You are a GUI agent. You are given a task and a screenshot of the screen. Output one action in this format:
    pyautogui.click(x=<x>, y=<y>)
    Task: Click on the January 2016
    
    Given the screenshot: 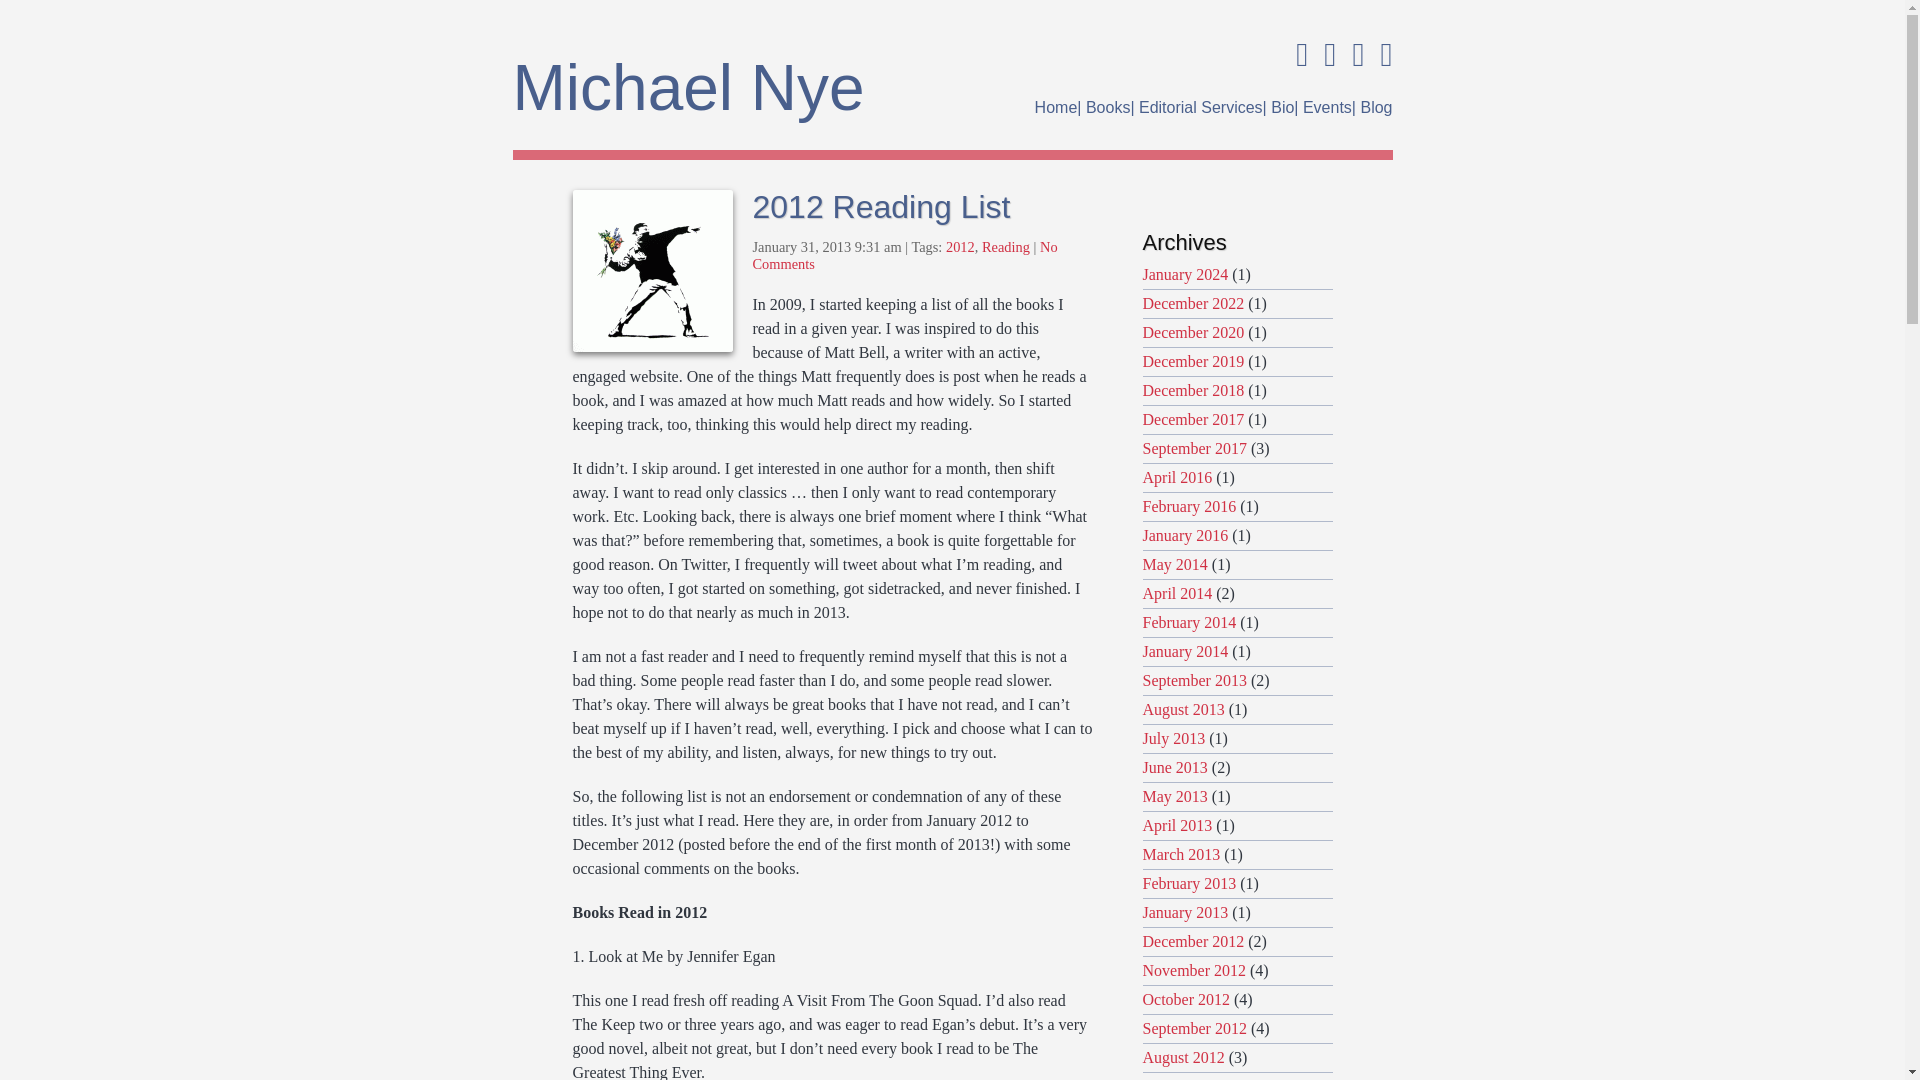 What is the action you would take?
    pyautogui.click(x=1185, y=536)
    